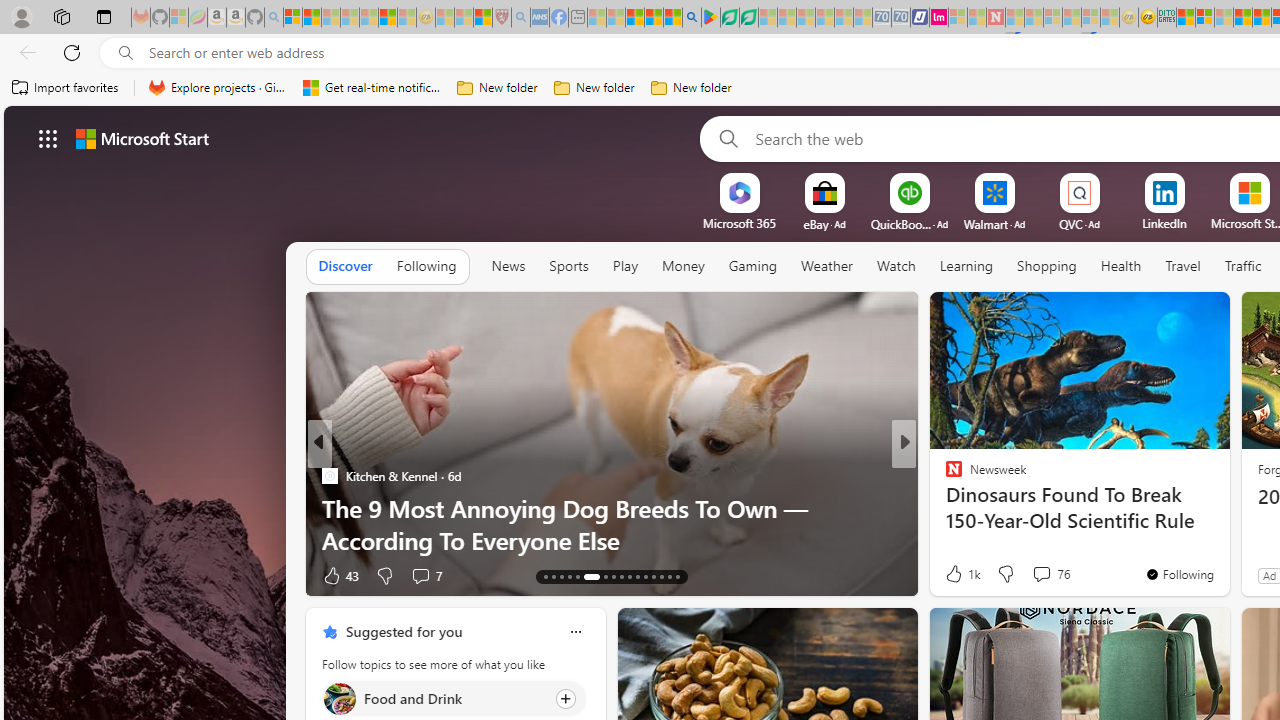 The image size is (1280, 720). I want to click on 1k Like, so click(961, 574).